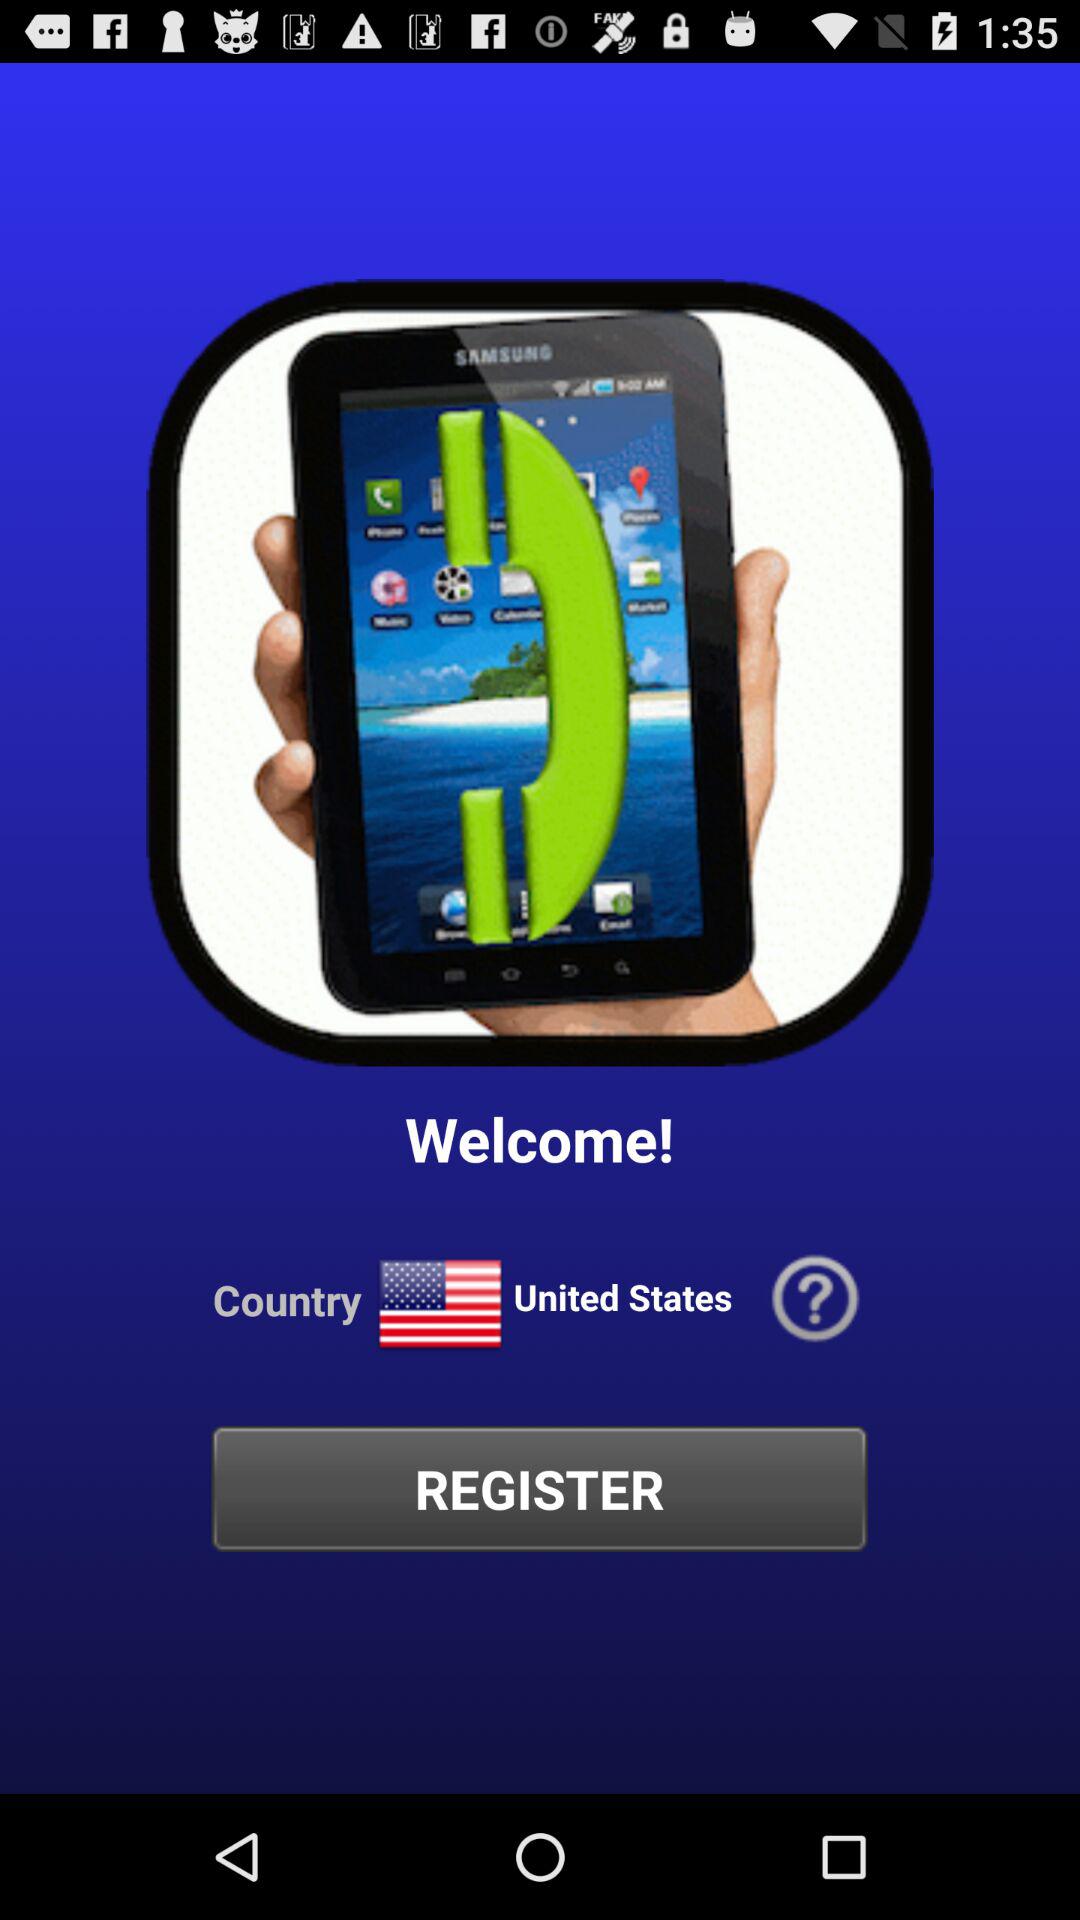 This screenshot has height=1920, width=1080. What do you see at coordinates (816, 1300) in the screenshot?
I see `click the app to the right of united states item` at bounding box center [816, 1300].